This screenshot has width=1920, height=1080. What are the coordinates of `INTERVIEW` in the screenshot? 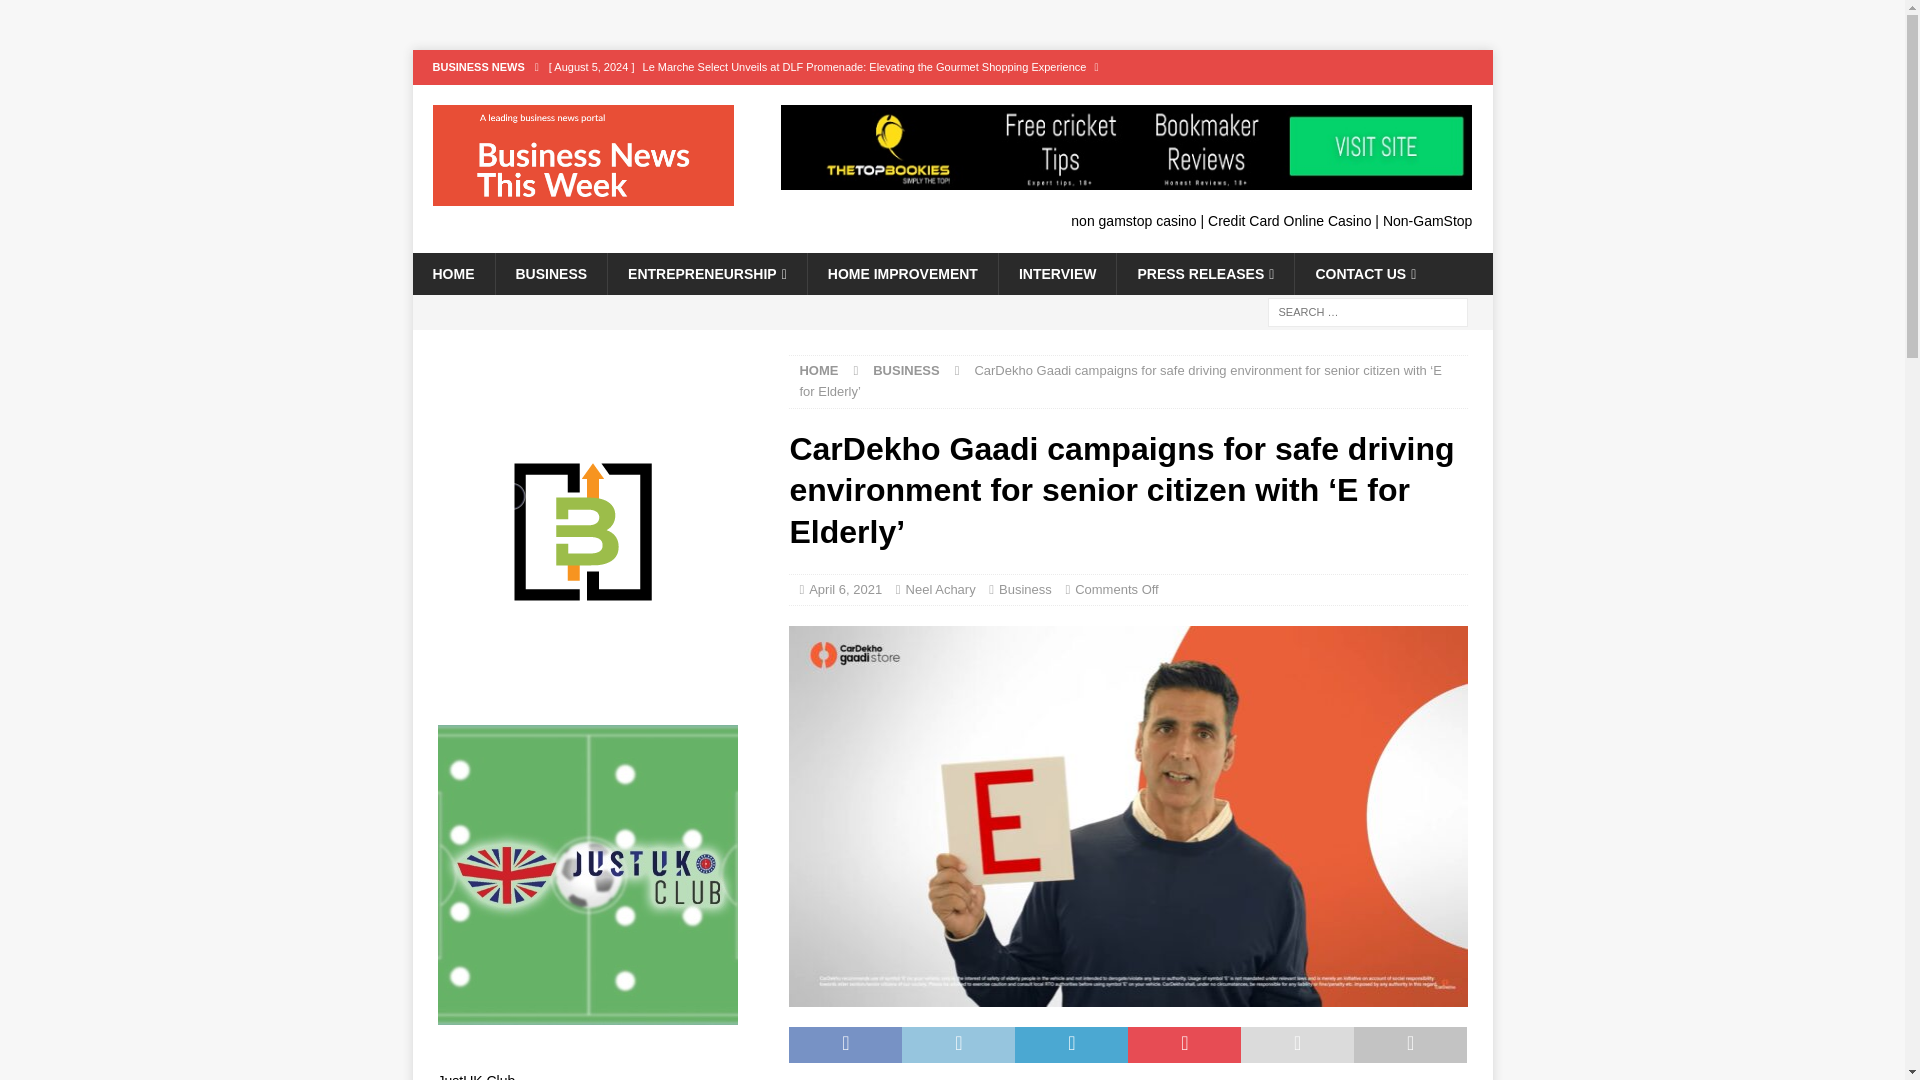 It's located at (1058, 273).